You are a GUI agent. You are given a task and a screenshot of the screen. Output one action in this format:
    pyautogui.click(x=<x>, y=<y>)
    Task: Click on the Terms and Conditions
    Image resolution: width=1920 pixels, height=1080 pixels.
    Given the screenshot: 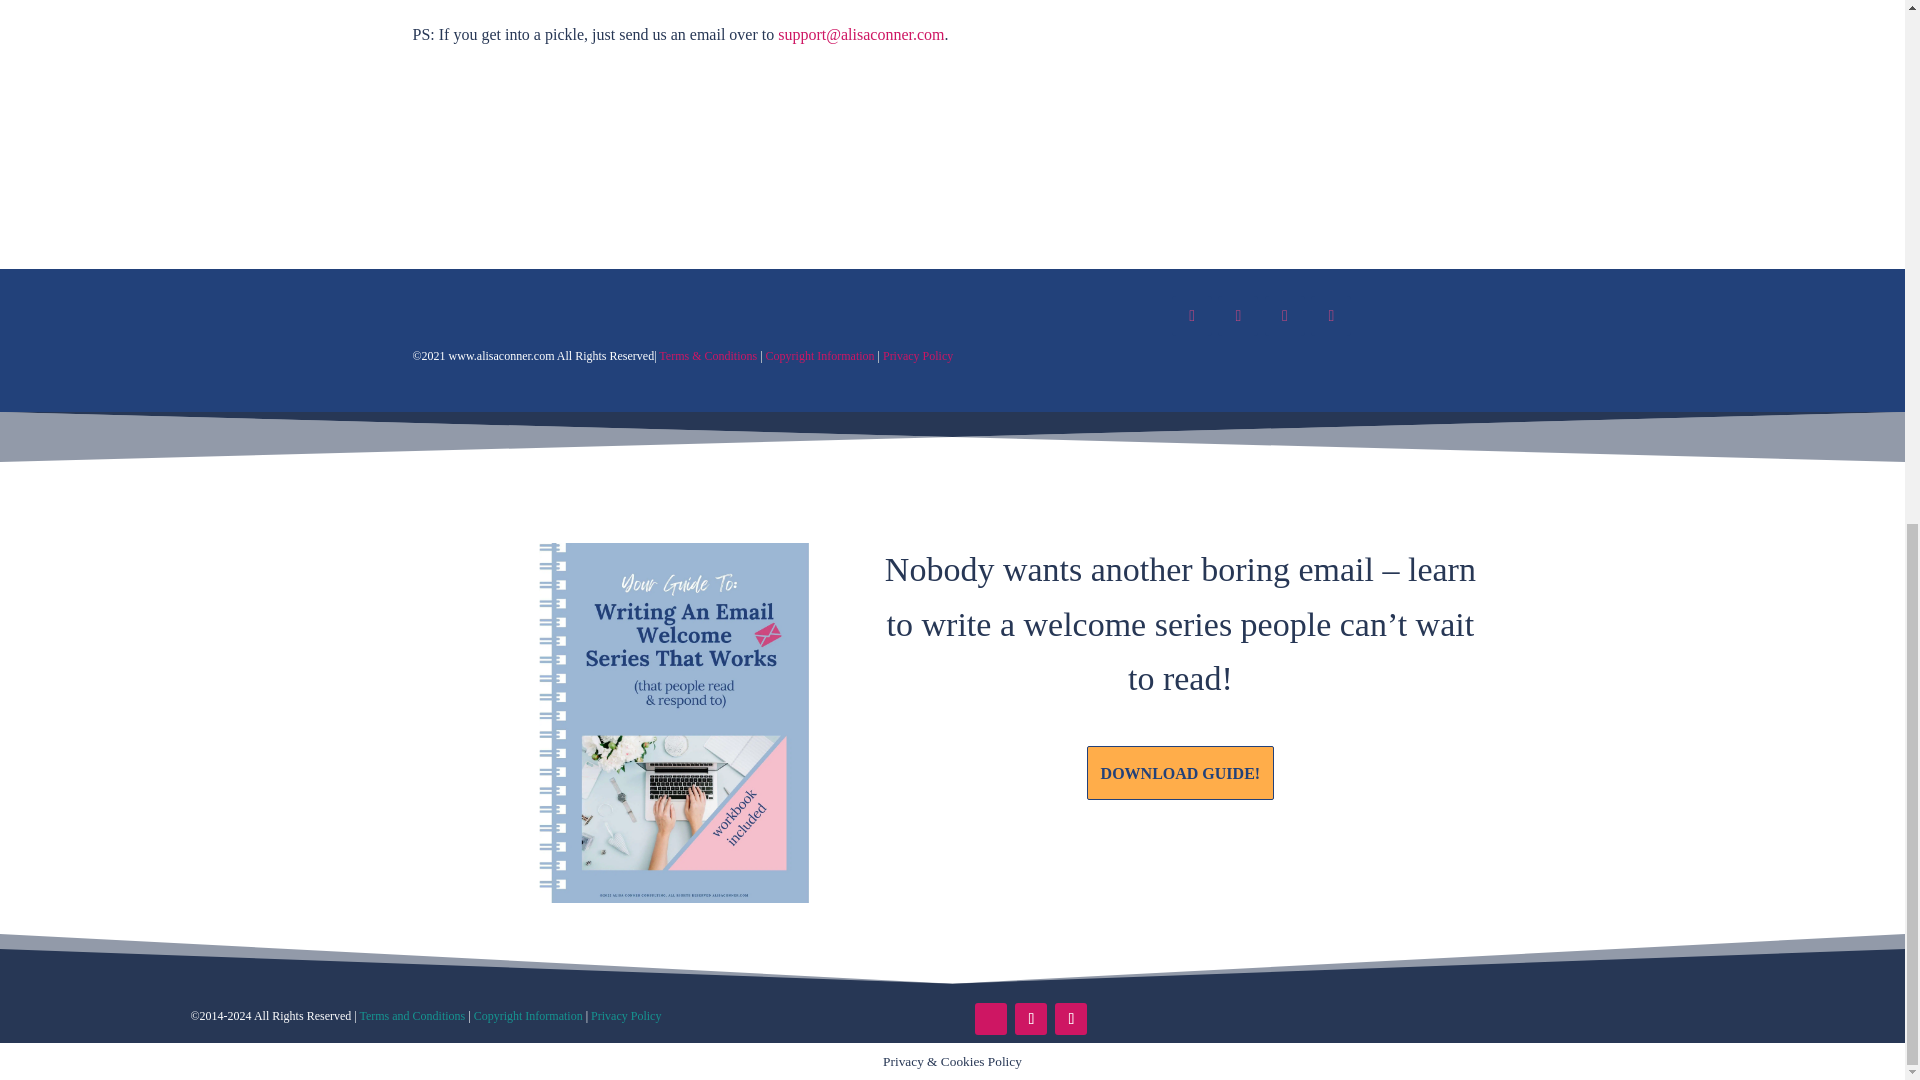 What is the action you would take?
    pyautogui.click(x=412, y=1015)
    